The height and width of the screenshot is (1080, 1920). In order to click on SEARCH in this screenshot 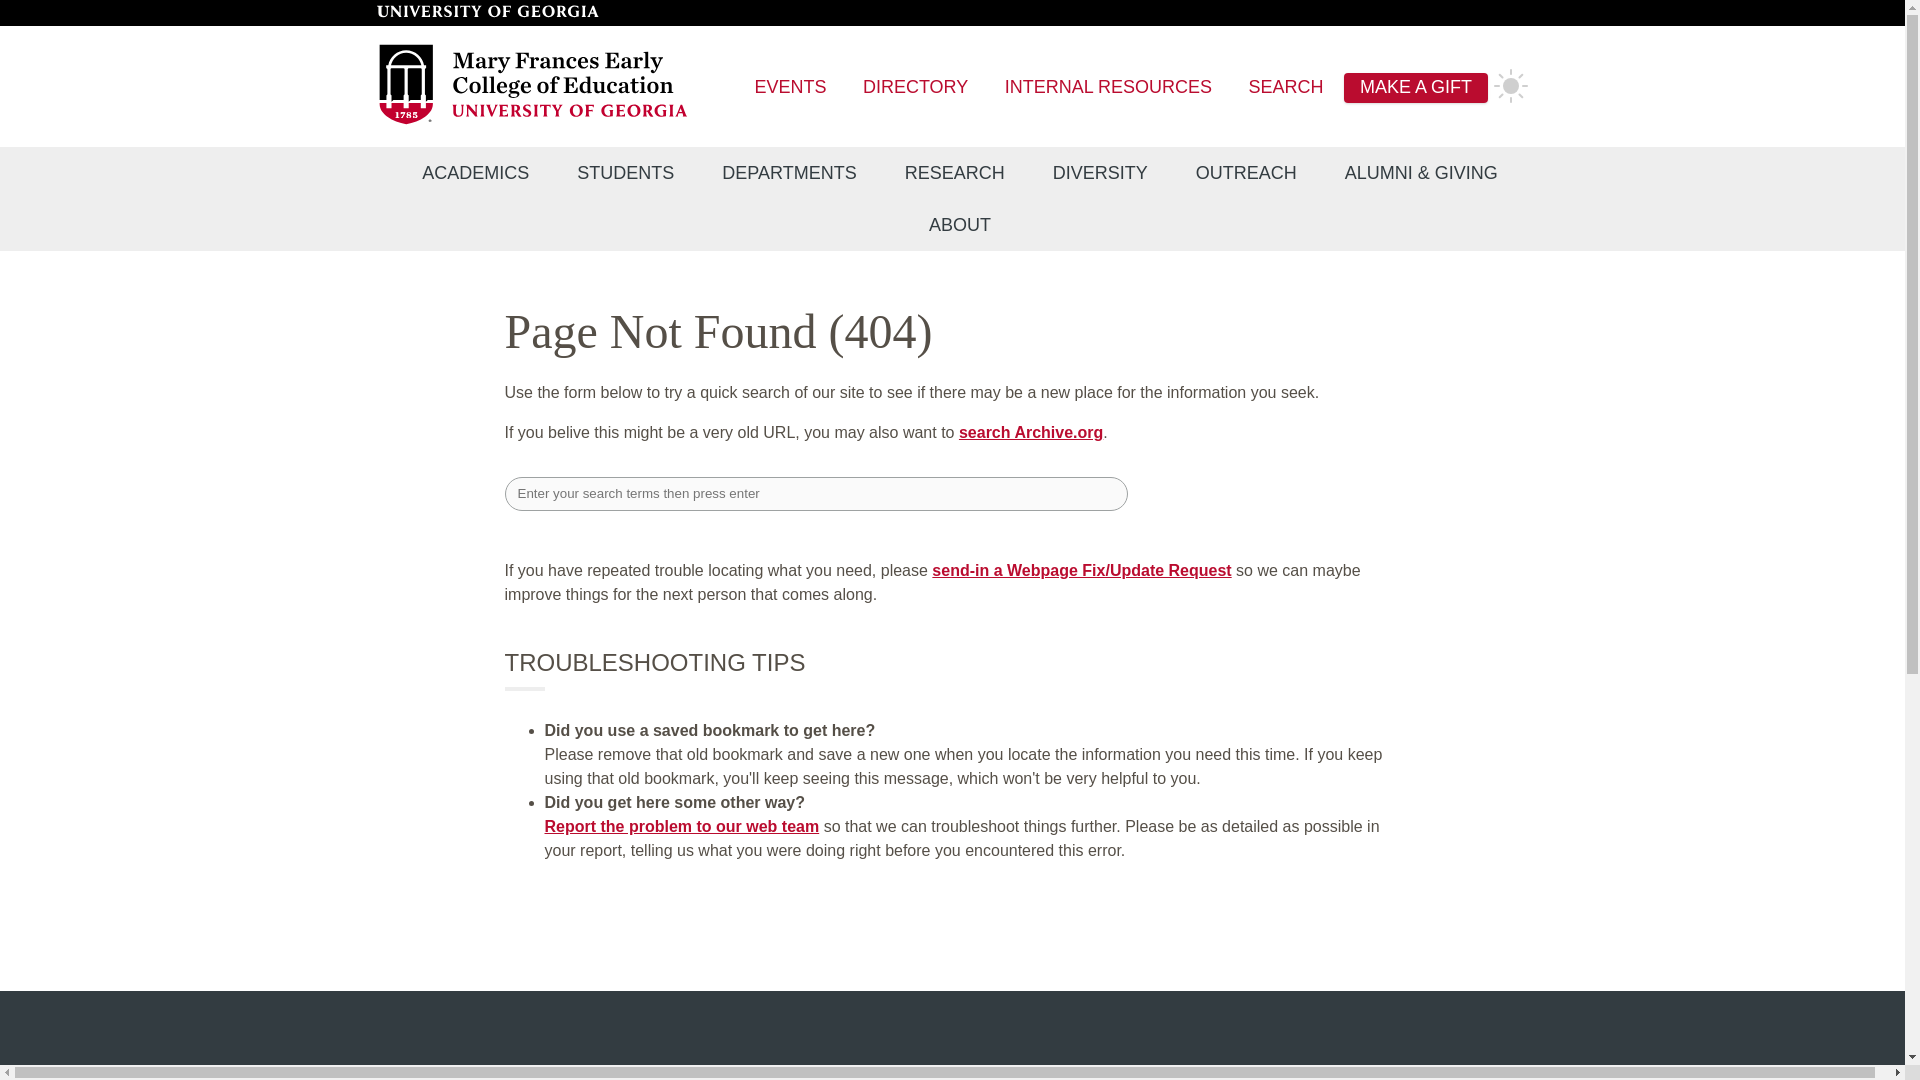, I will do `click(1286, 88)`.